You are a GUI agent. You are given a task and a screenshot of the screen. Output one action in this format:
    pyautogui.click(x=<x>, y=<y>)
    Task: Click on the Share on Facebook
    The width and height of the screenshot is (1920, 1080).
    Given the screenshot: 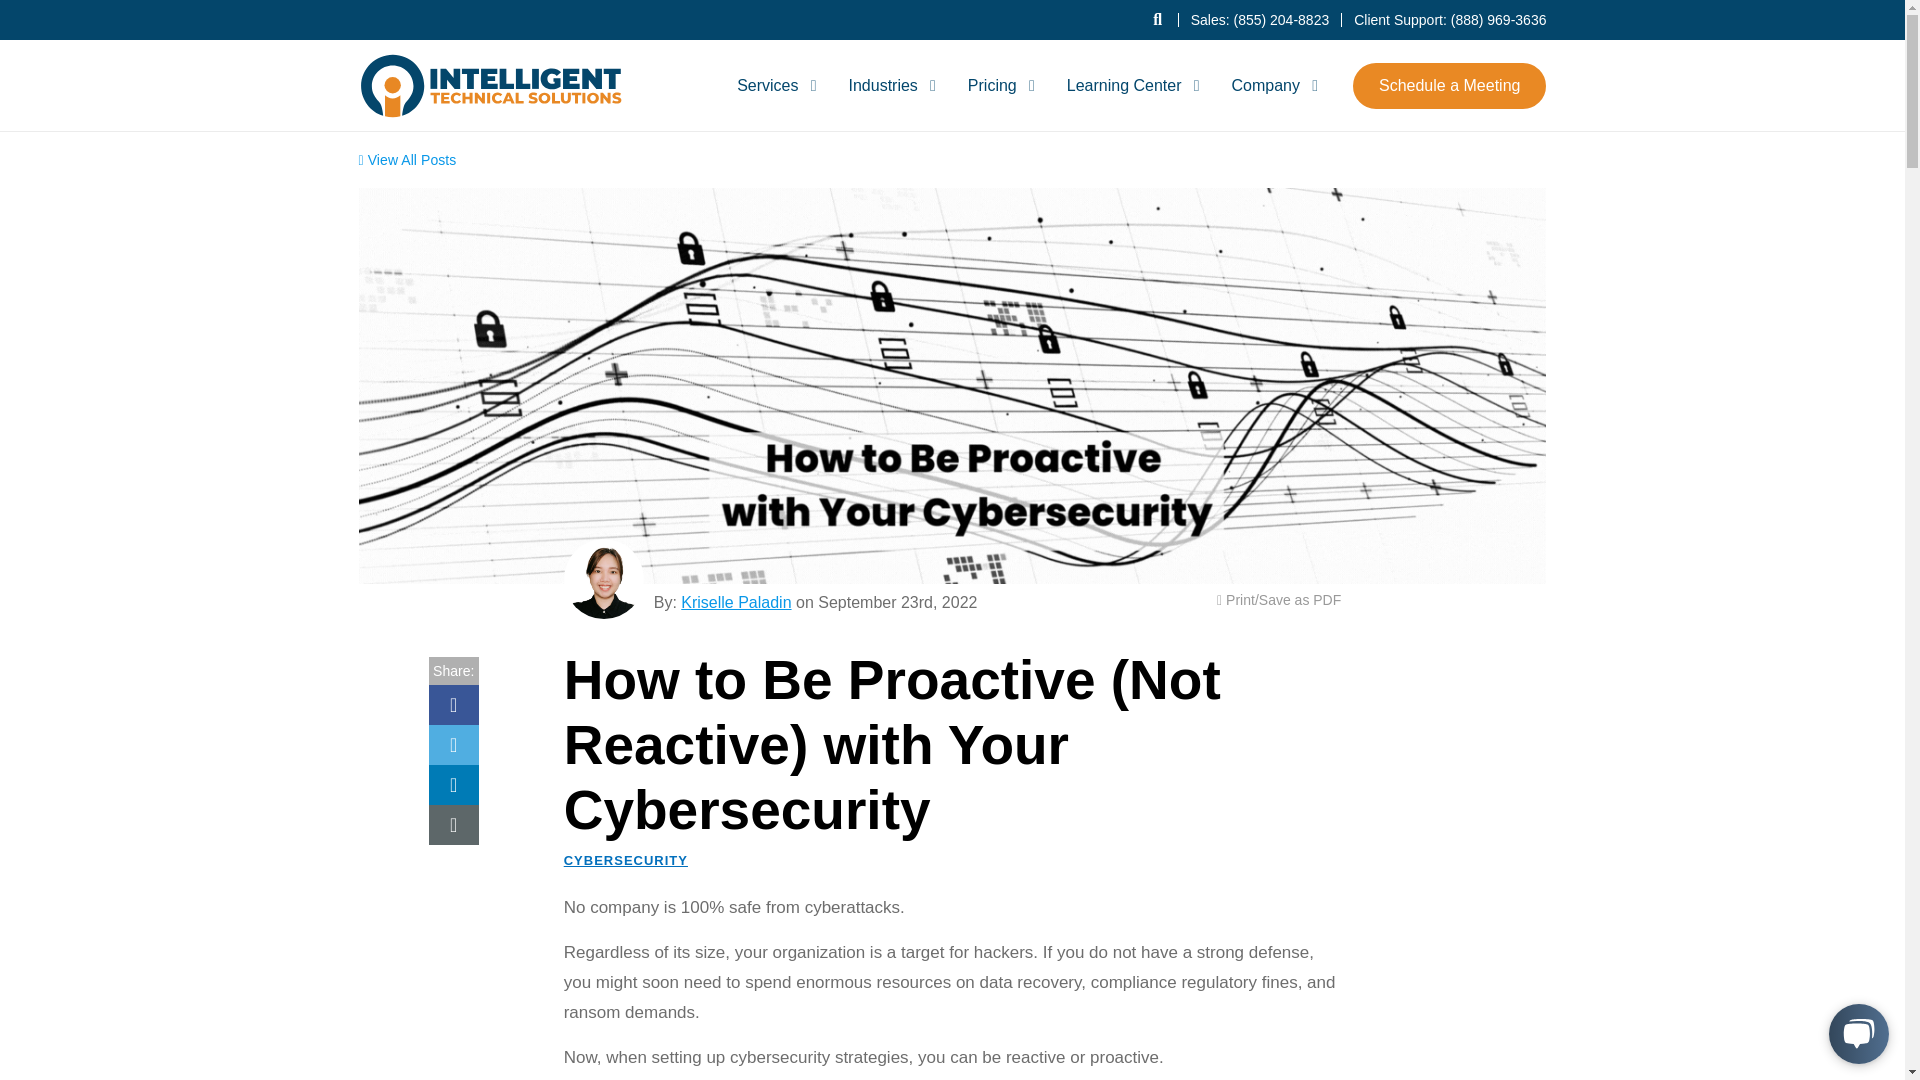 What is the action you would take?
    pyautogui.click(x=453, y=704)
    